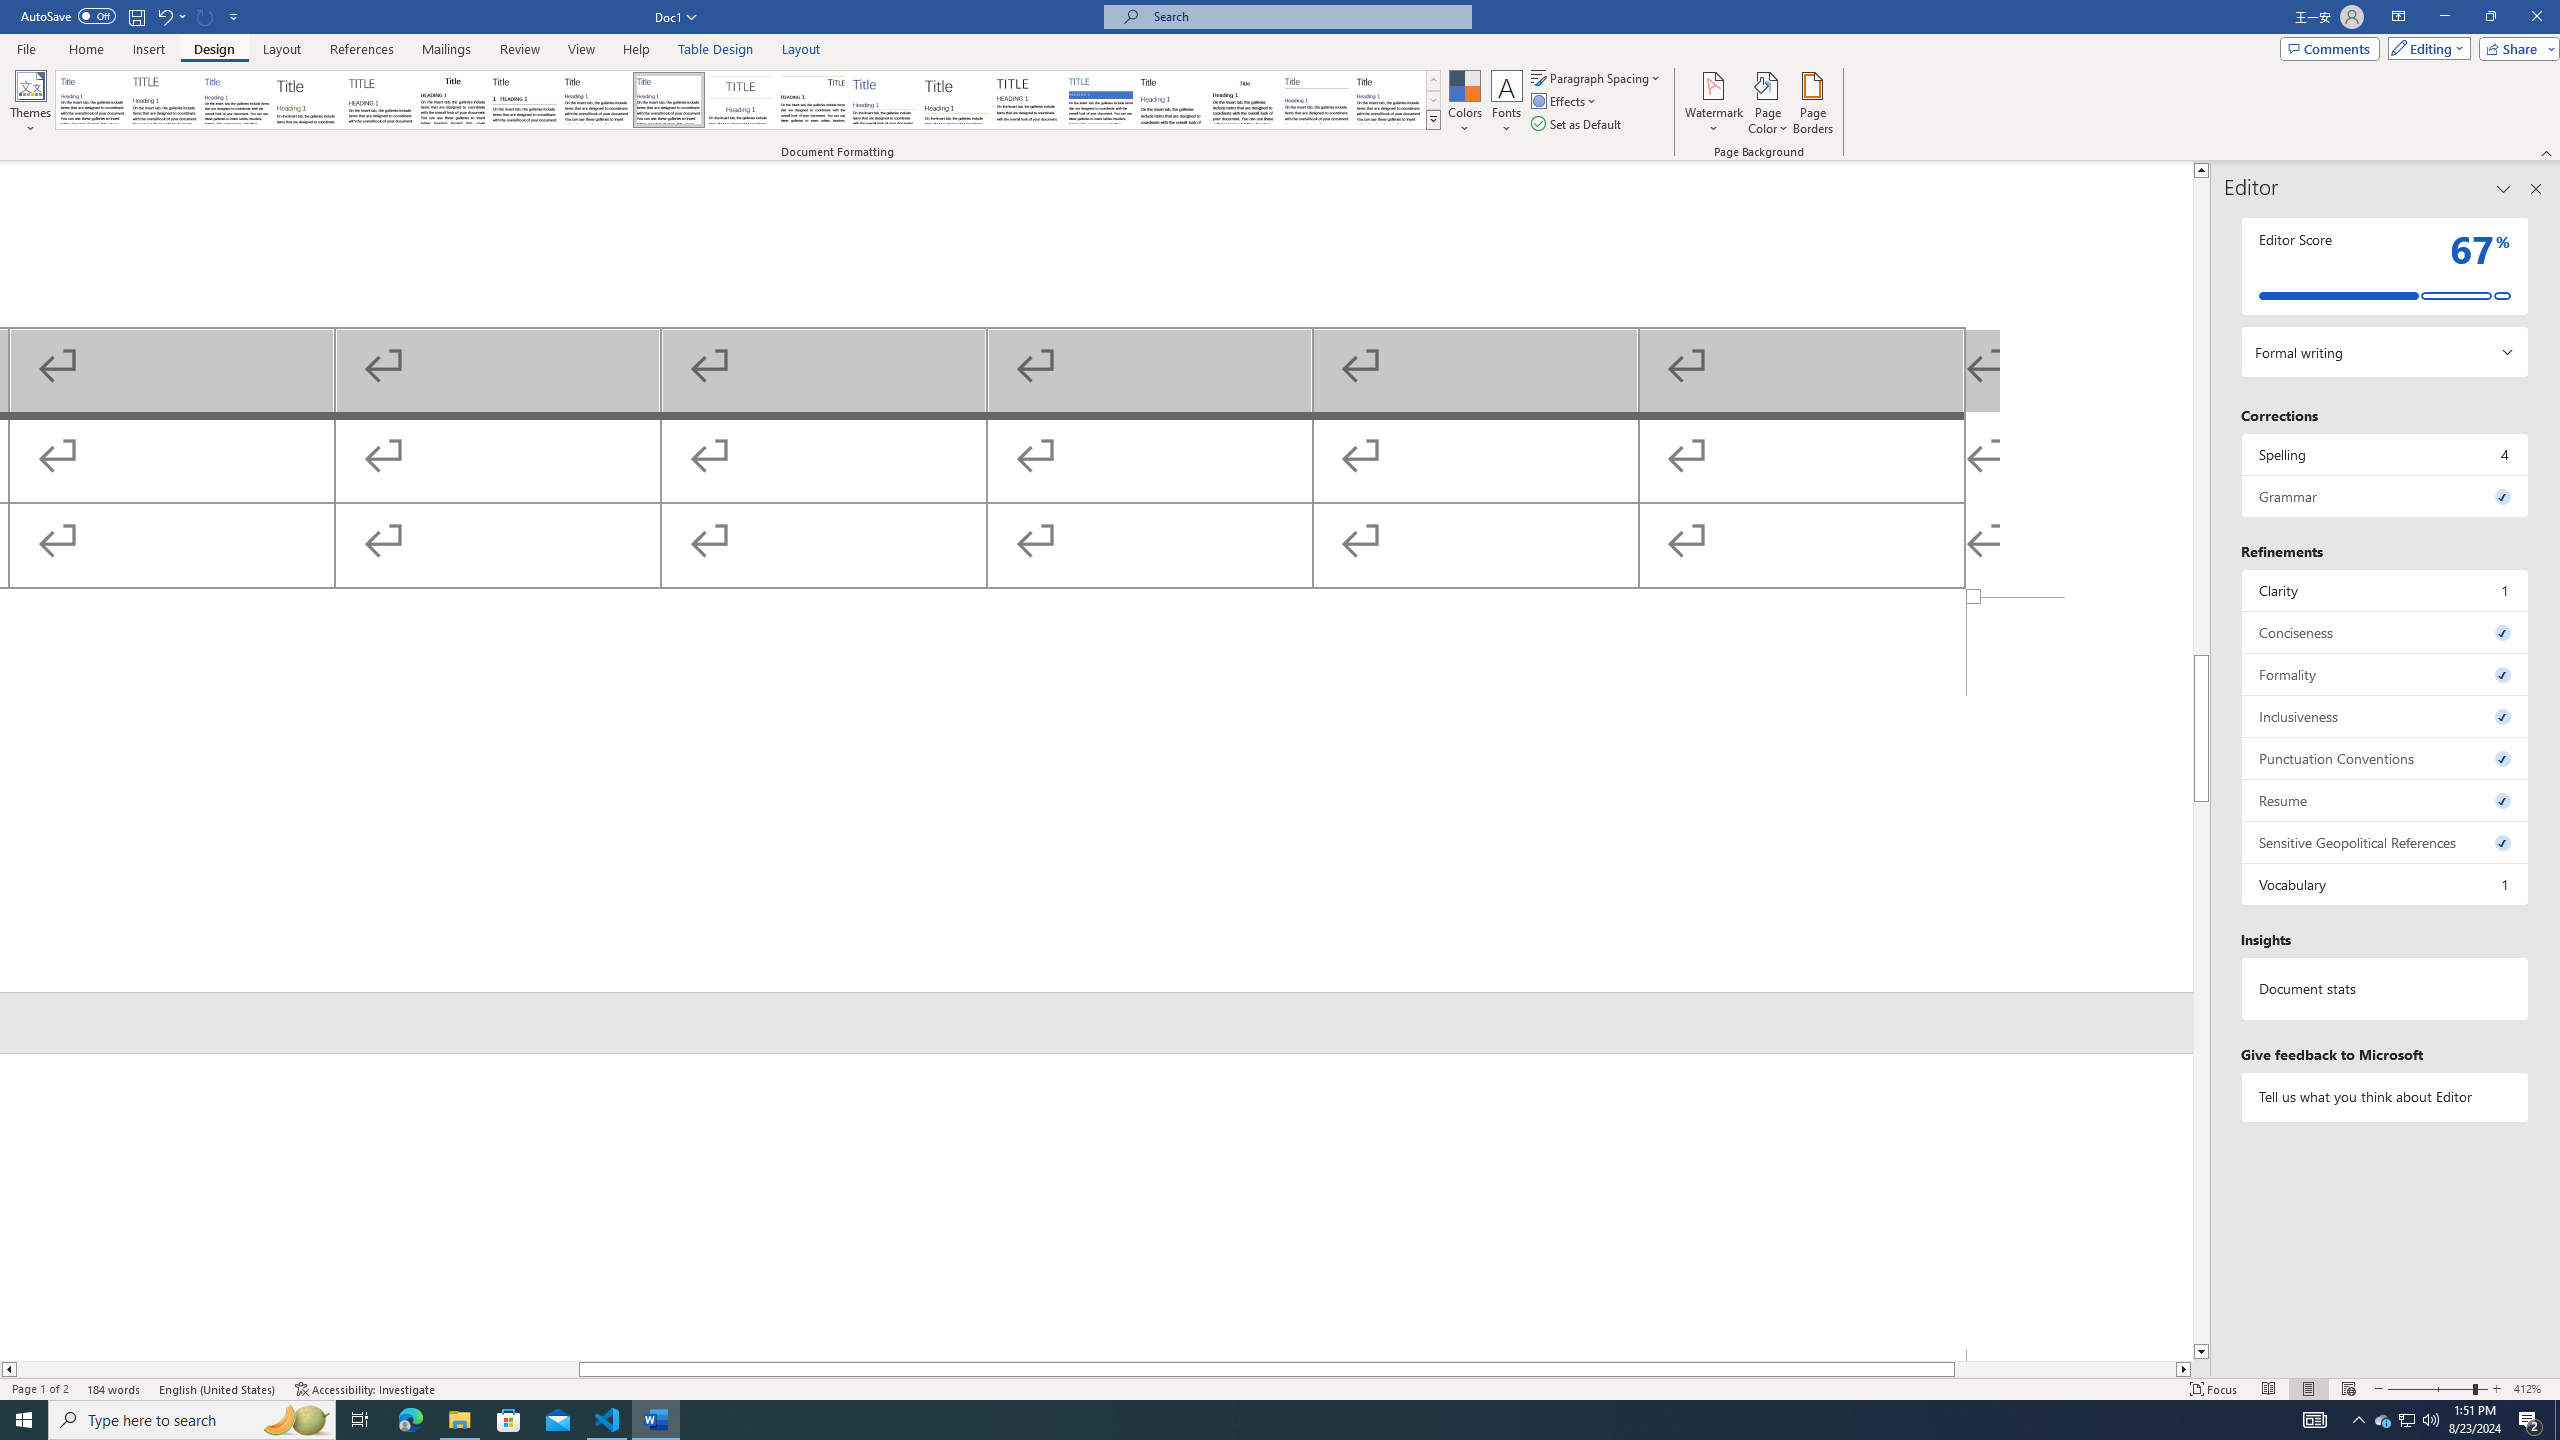 This screenshot has width=2560, height=1440. I want to click on AutomationID: QuickStylesSets, so click(748, 100).